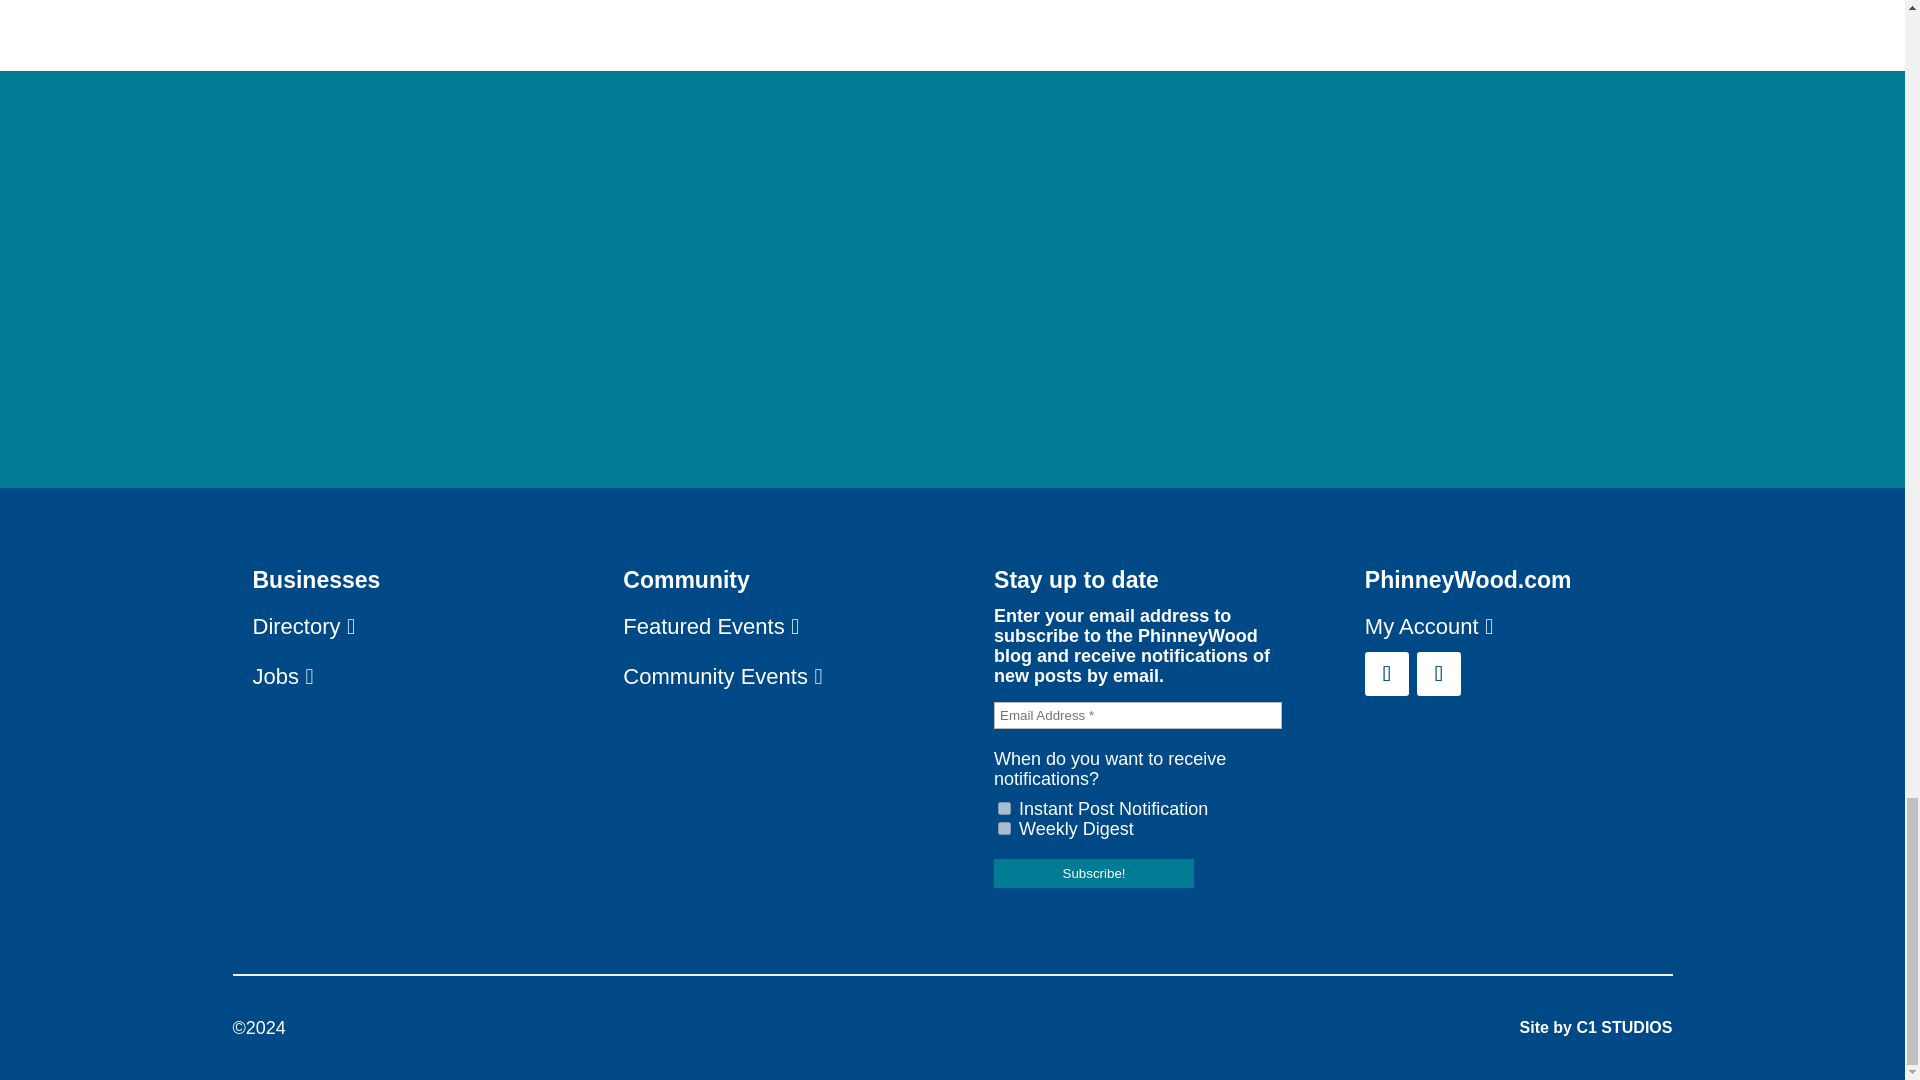  Describe the element at coordinates (1094, 872) in the screenshot. I see `Subscribe!` at that location.